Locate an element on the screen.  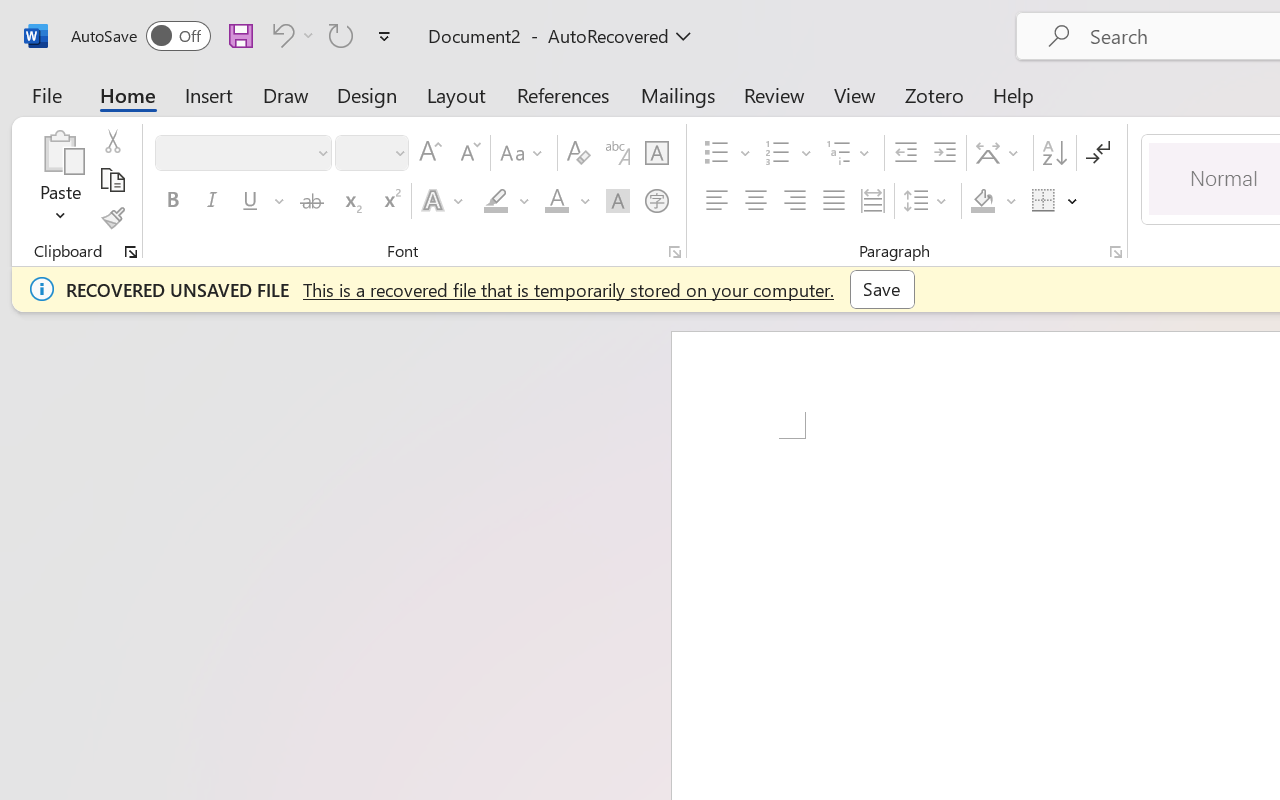
Asian Layout is located at coordinates (1000, 153).